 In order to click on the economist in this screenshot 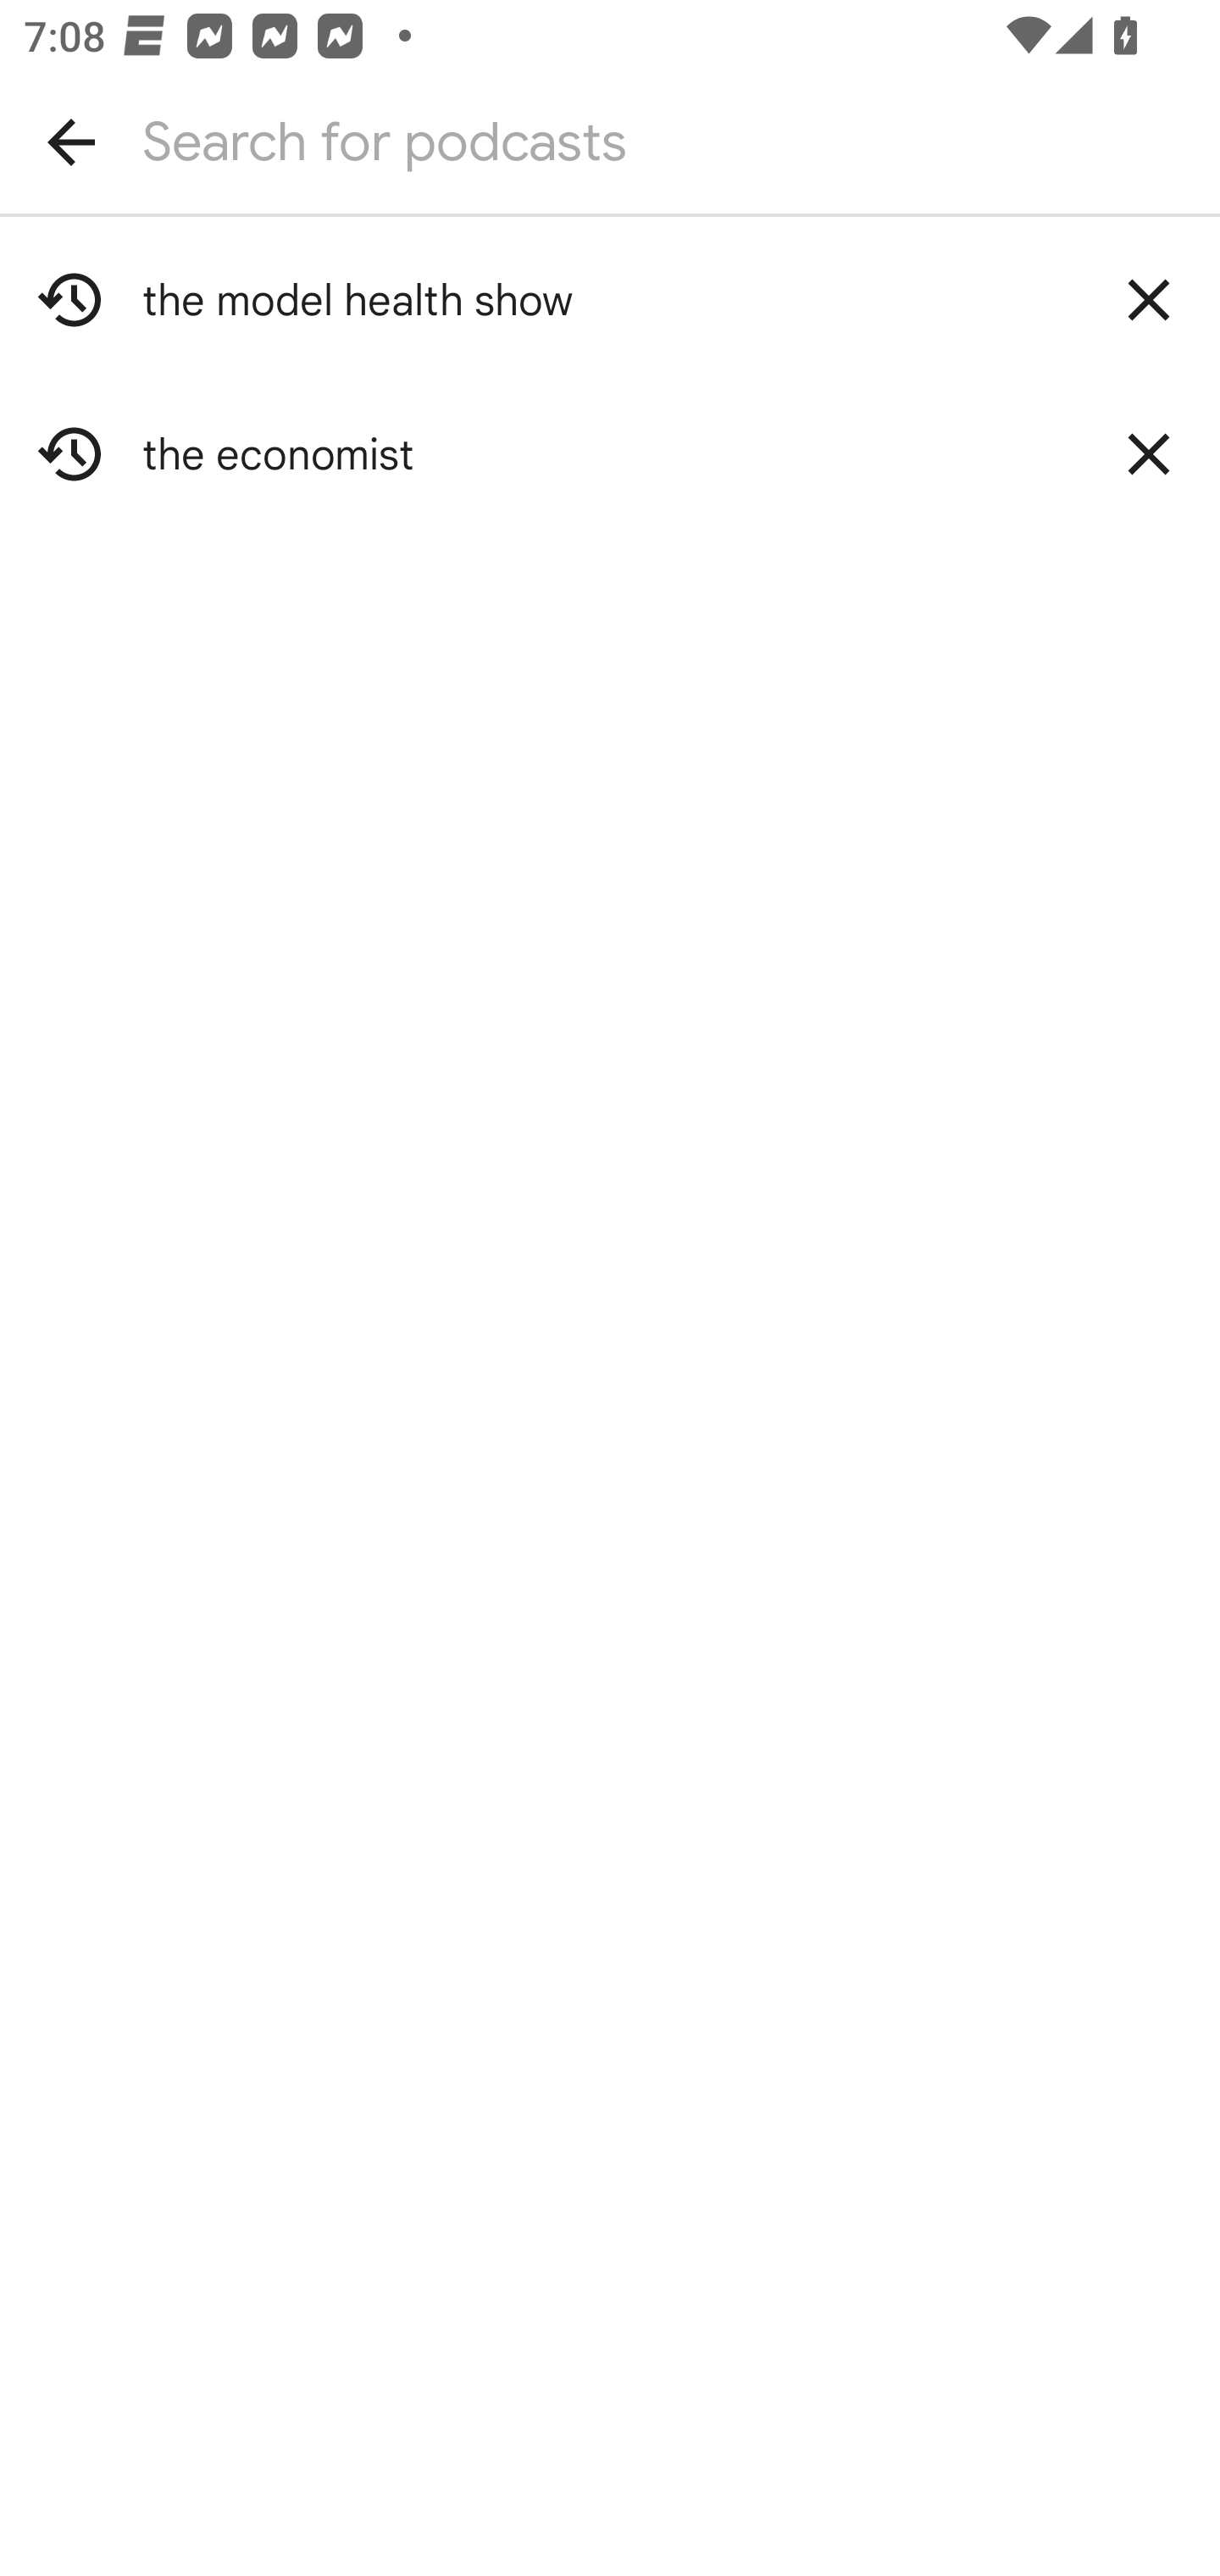, I will do `click(610, 454)`.